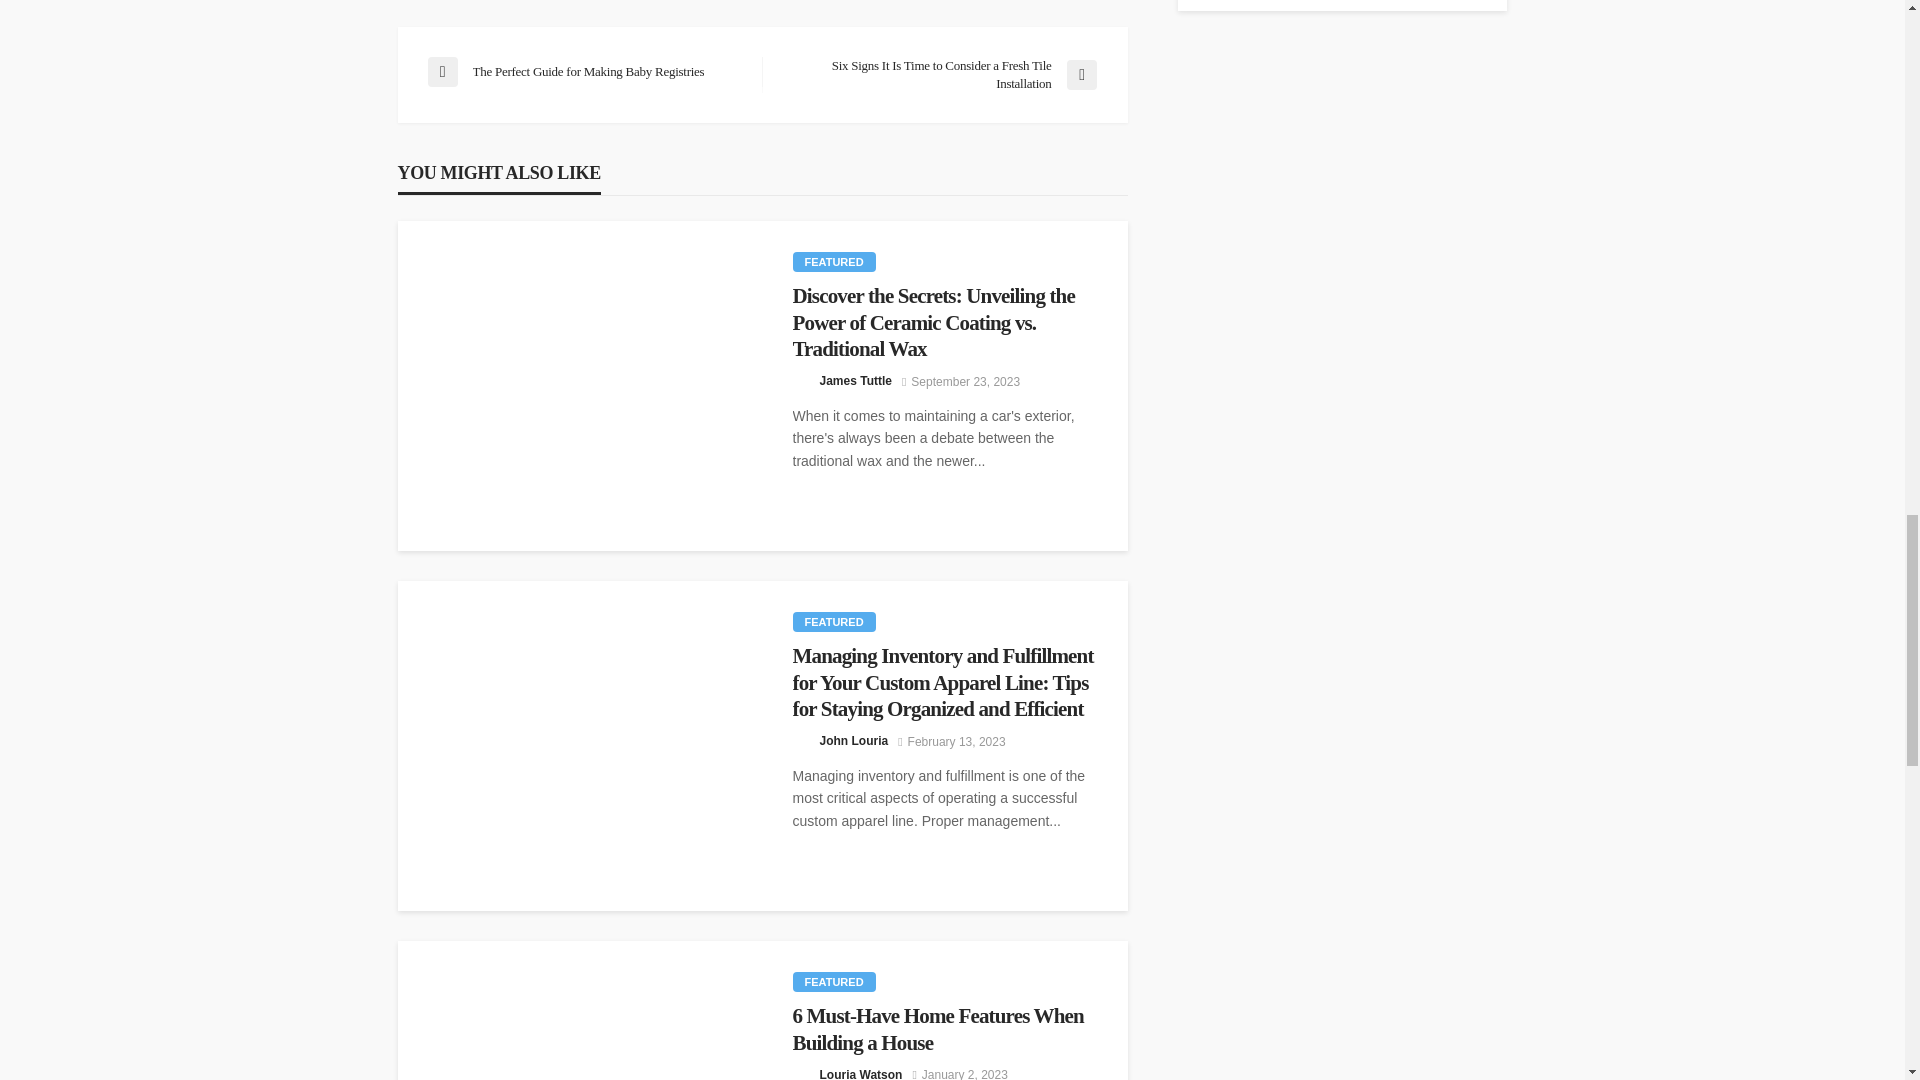 Image resolution: width=1920 pixels, height=1080 pixels. Describe the element at coordinates (833, 622) in the screenshot. I see `FEATURED` at that location.